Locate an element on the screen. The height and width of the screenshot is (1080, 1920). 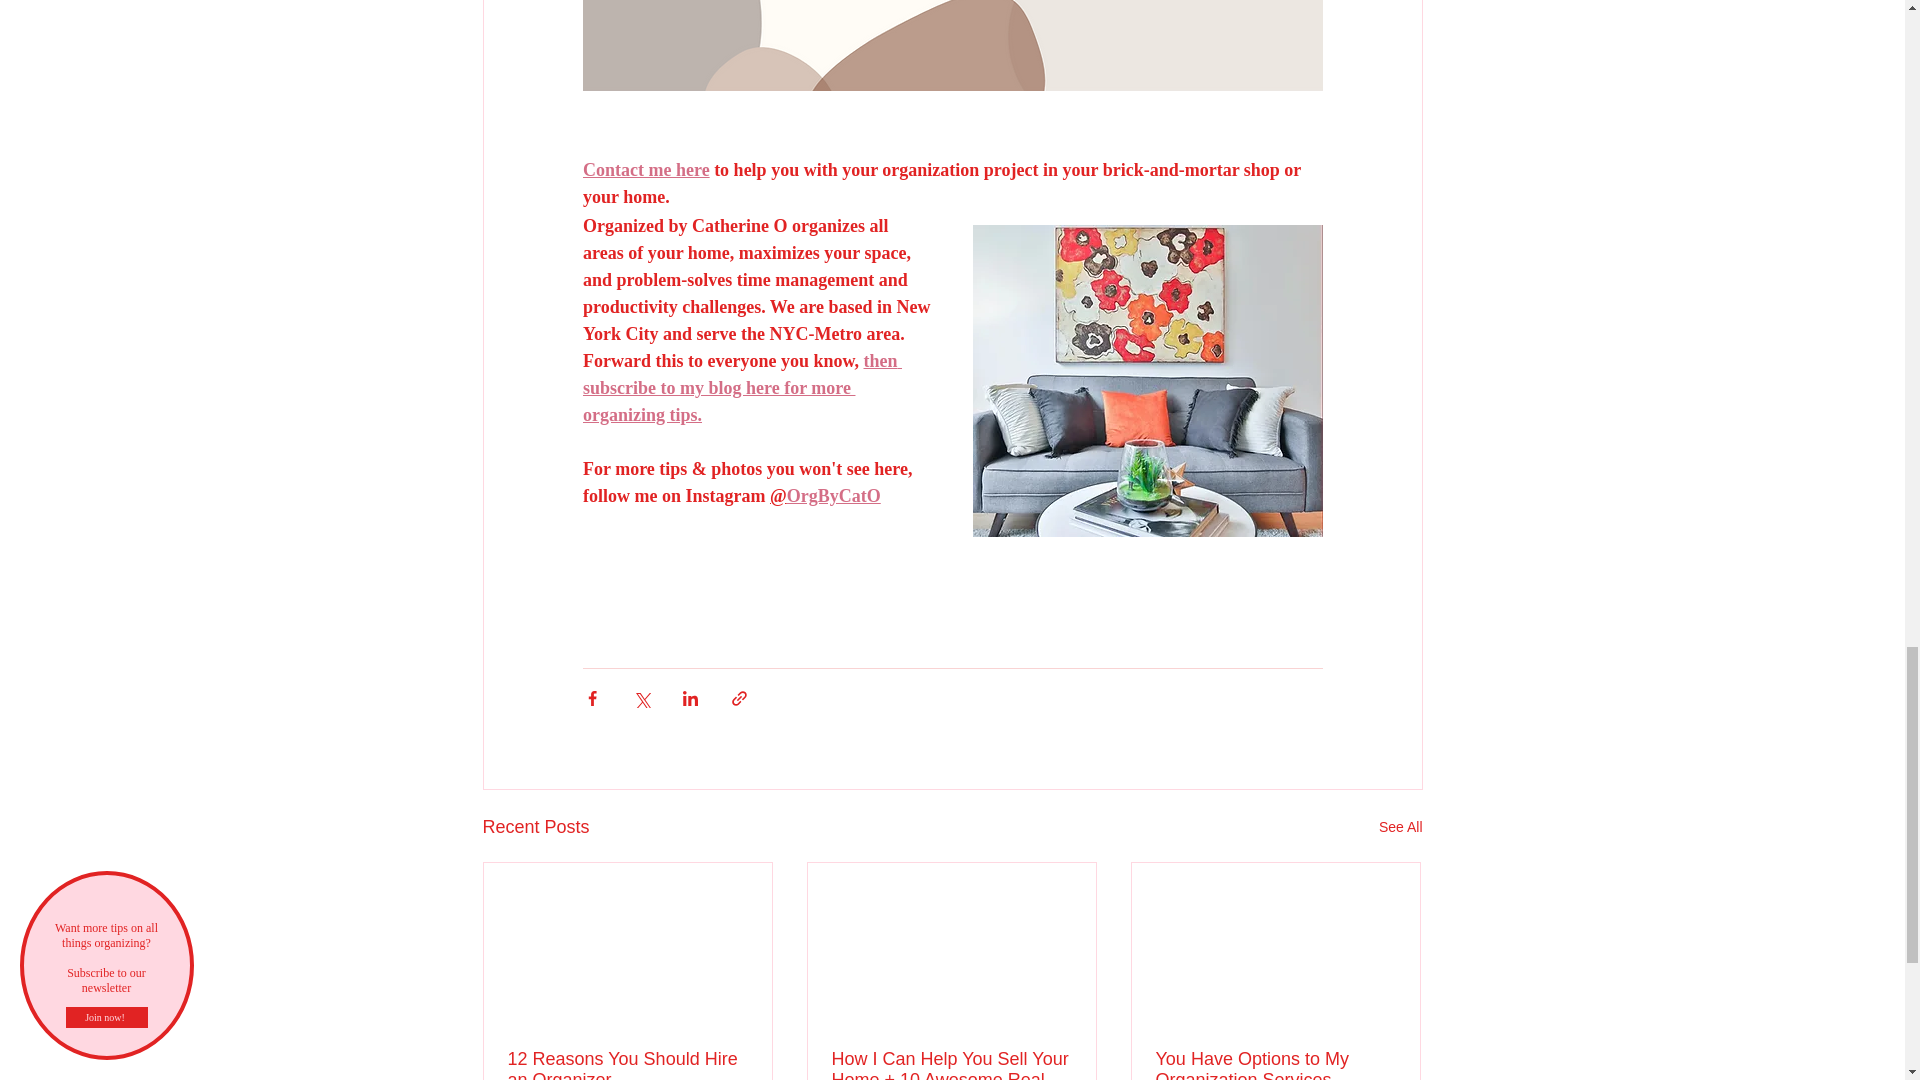
then subscribe to my blog here for more organizing tips. is located at coordinates (740, 388).